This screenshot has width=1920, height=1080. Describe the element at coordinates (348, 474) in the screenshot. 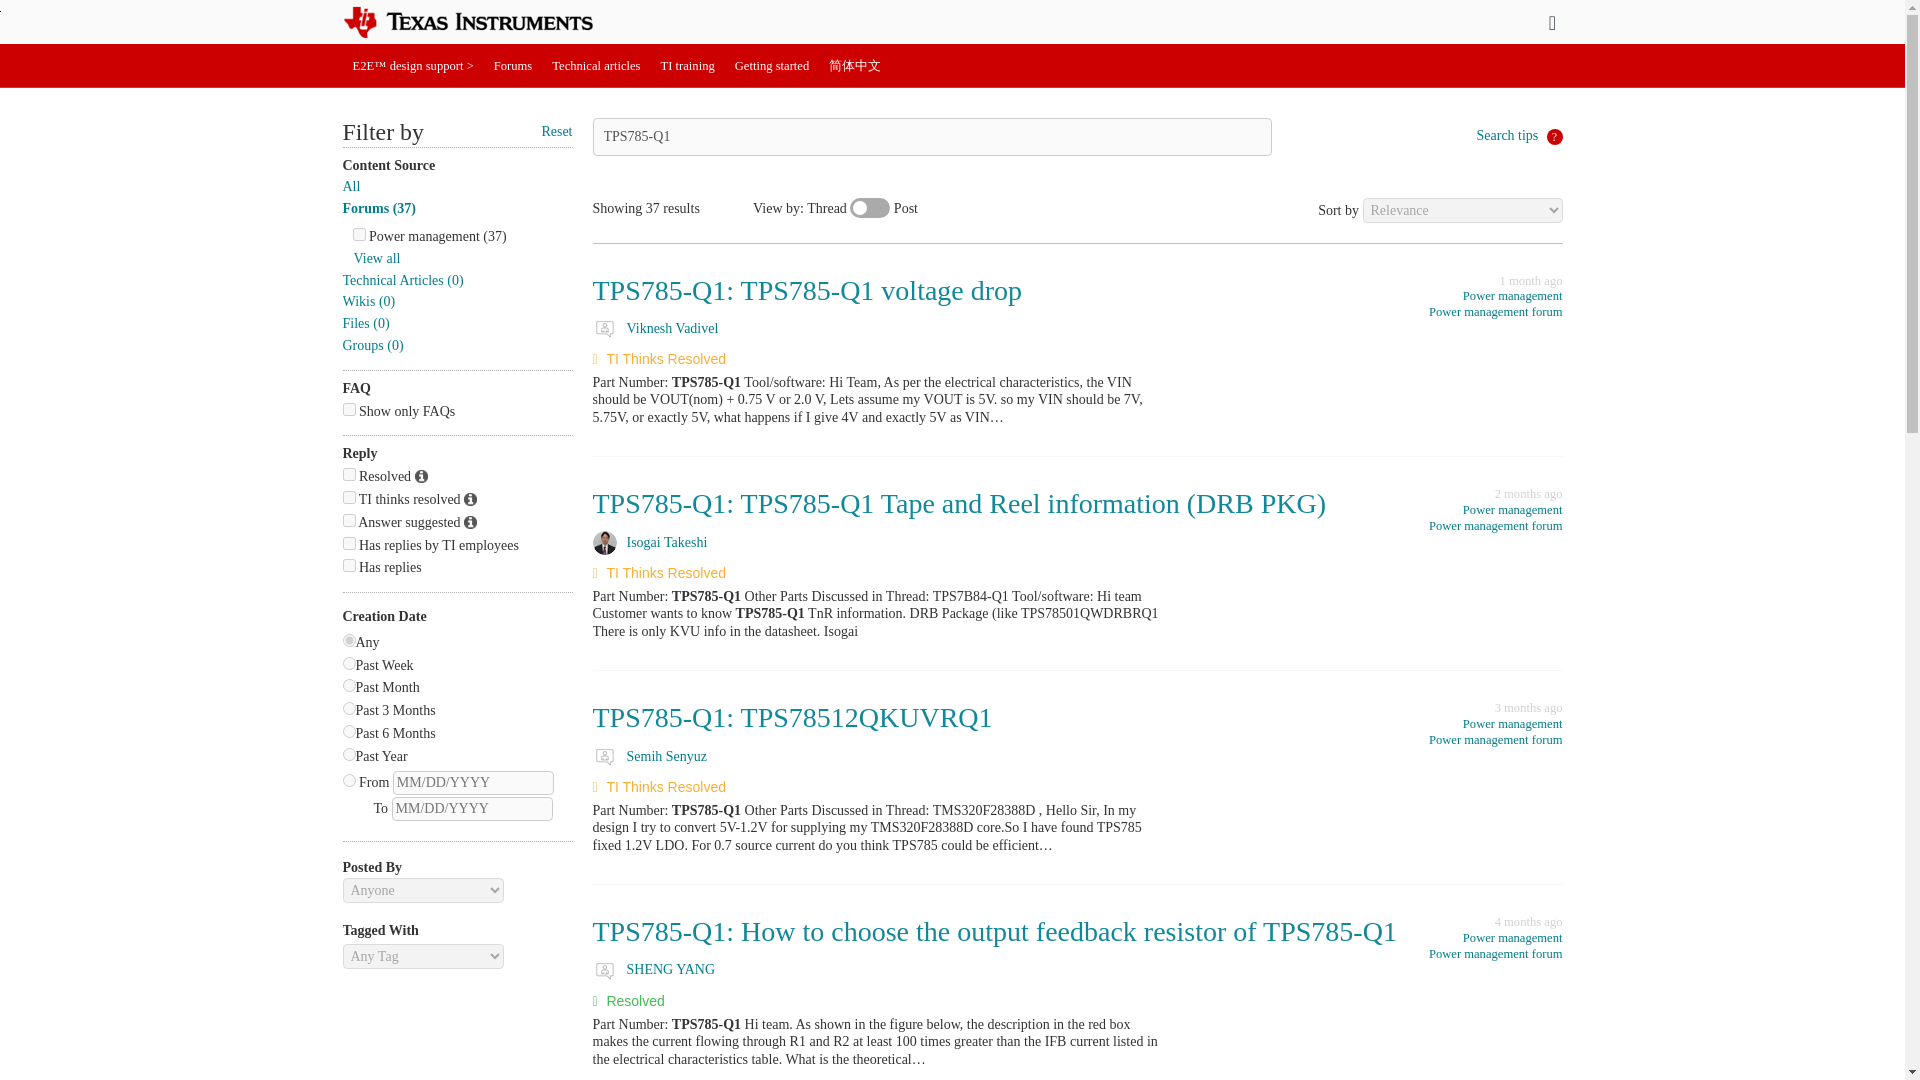

I see `resolved` at that location.